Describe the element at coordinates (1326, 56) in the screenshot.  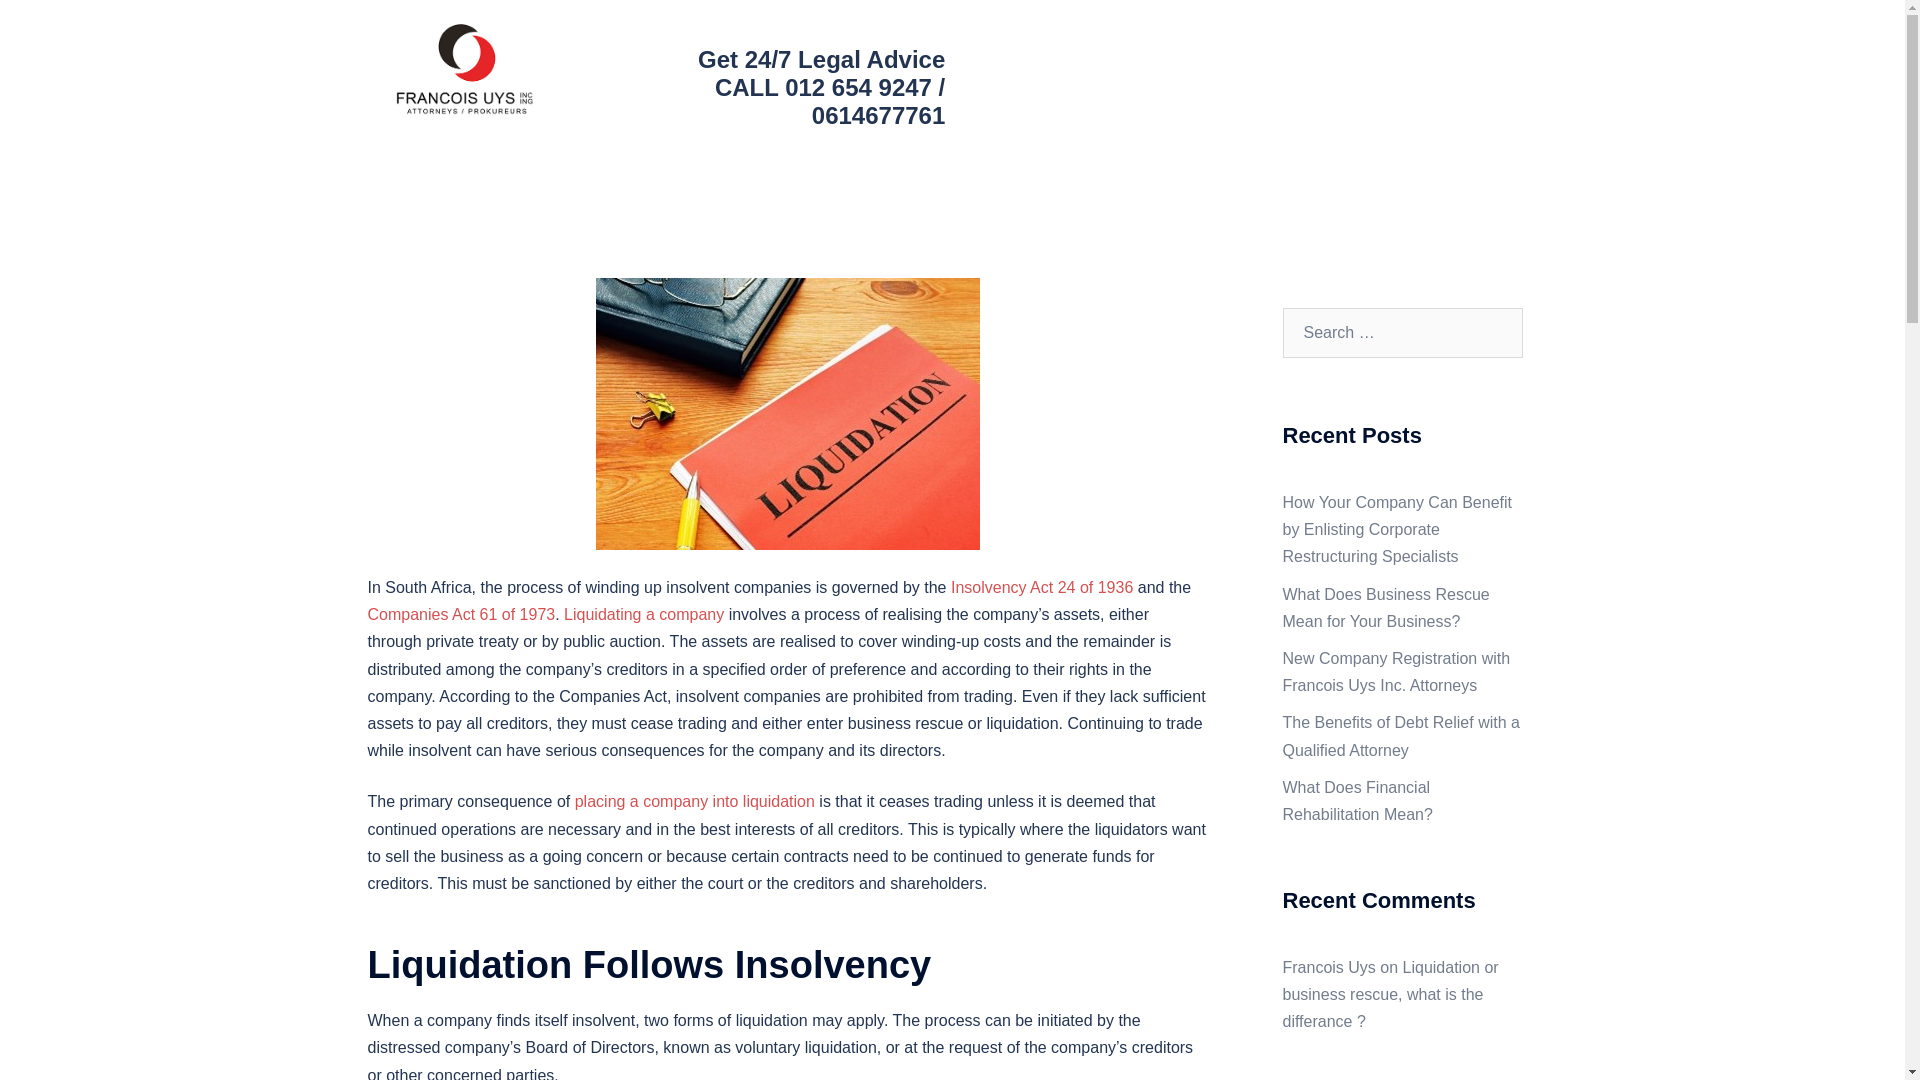
I see `FOR BUSINESS` at that location.